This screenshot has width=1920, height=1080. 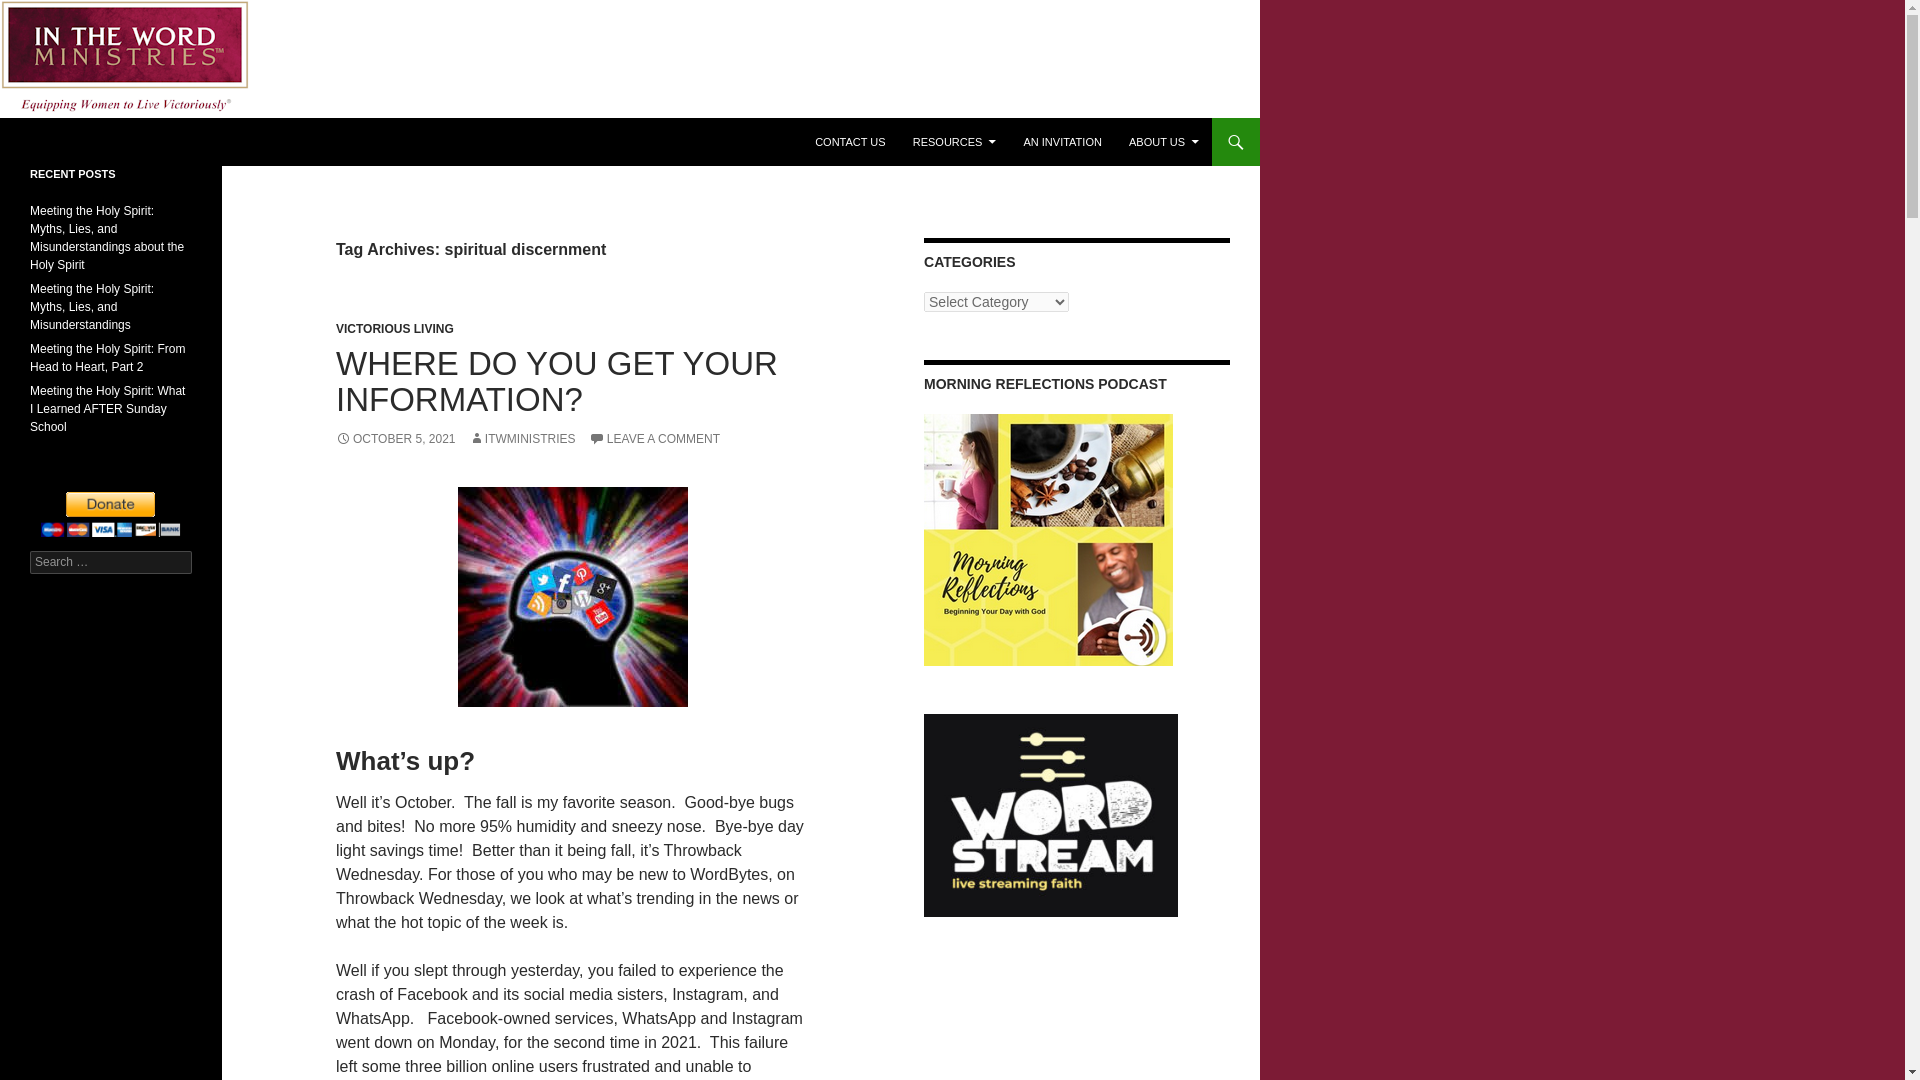 What do you see at coordinates (954, 142) in the screenshot?
I see `RESOURCES` at bounding box center [954, 142].